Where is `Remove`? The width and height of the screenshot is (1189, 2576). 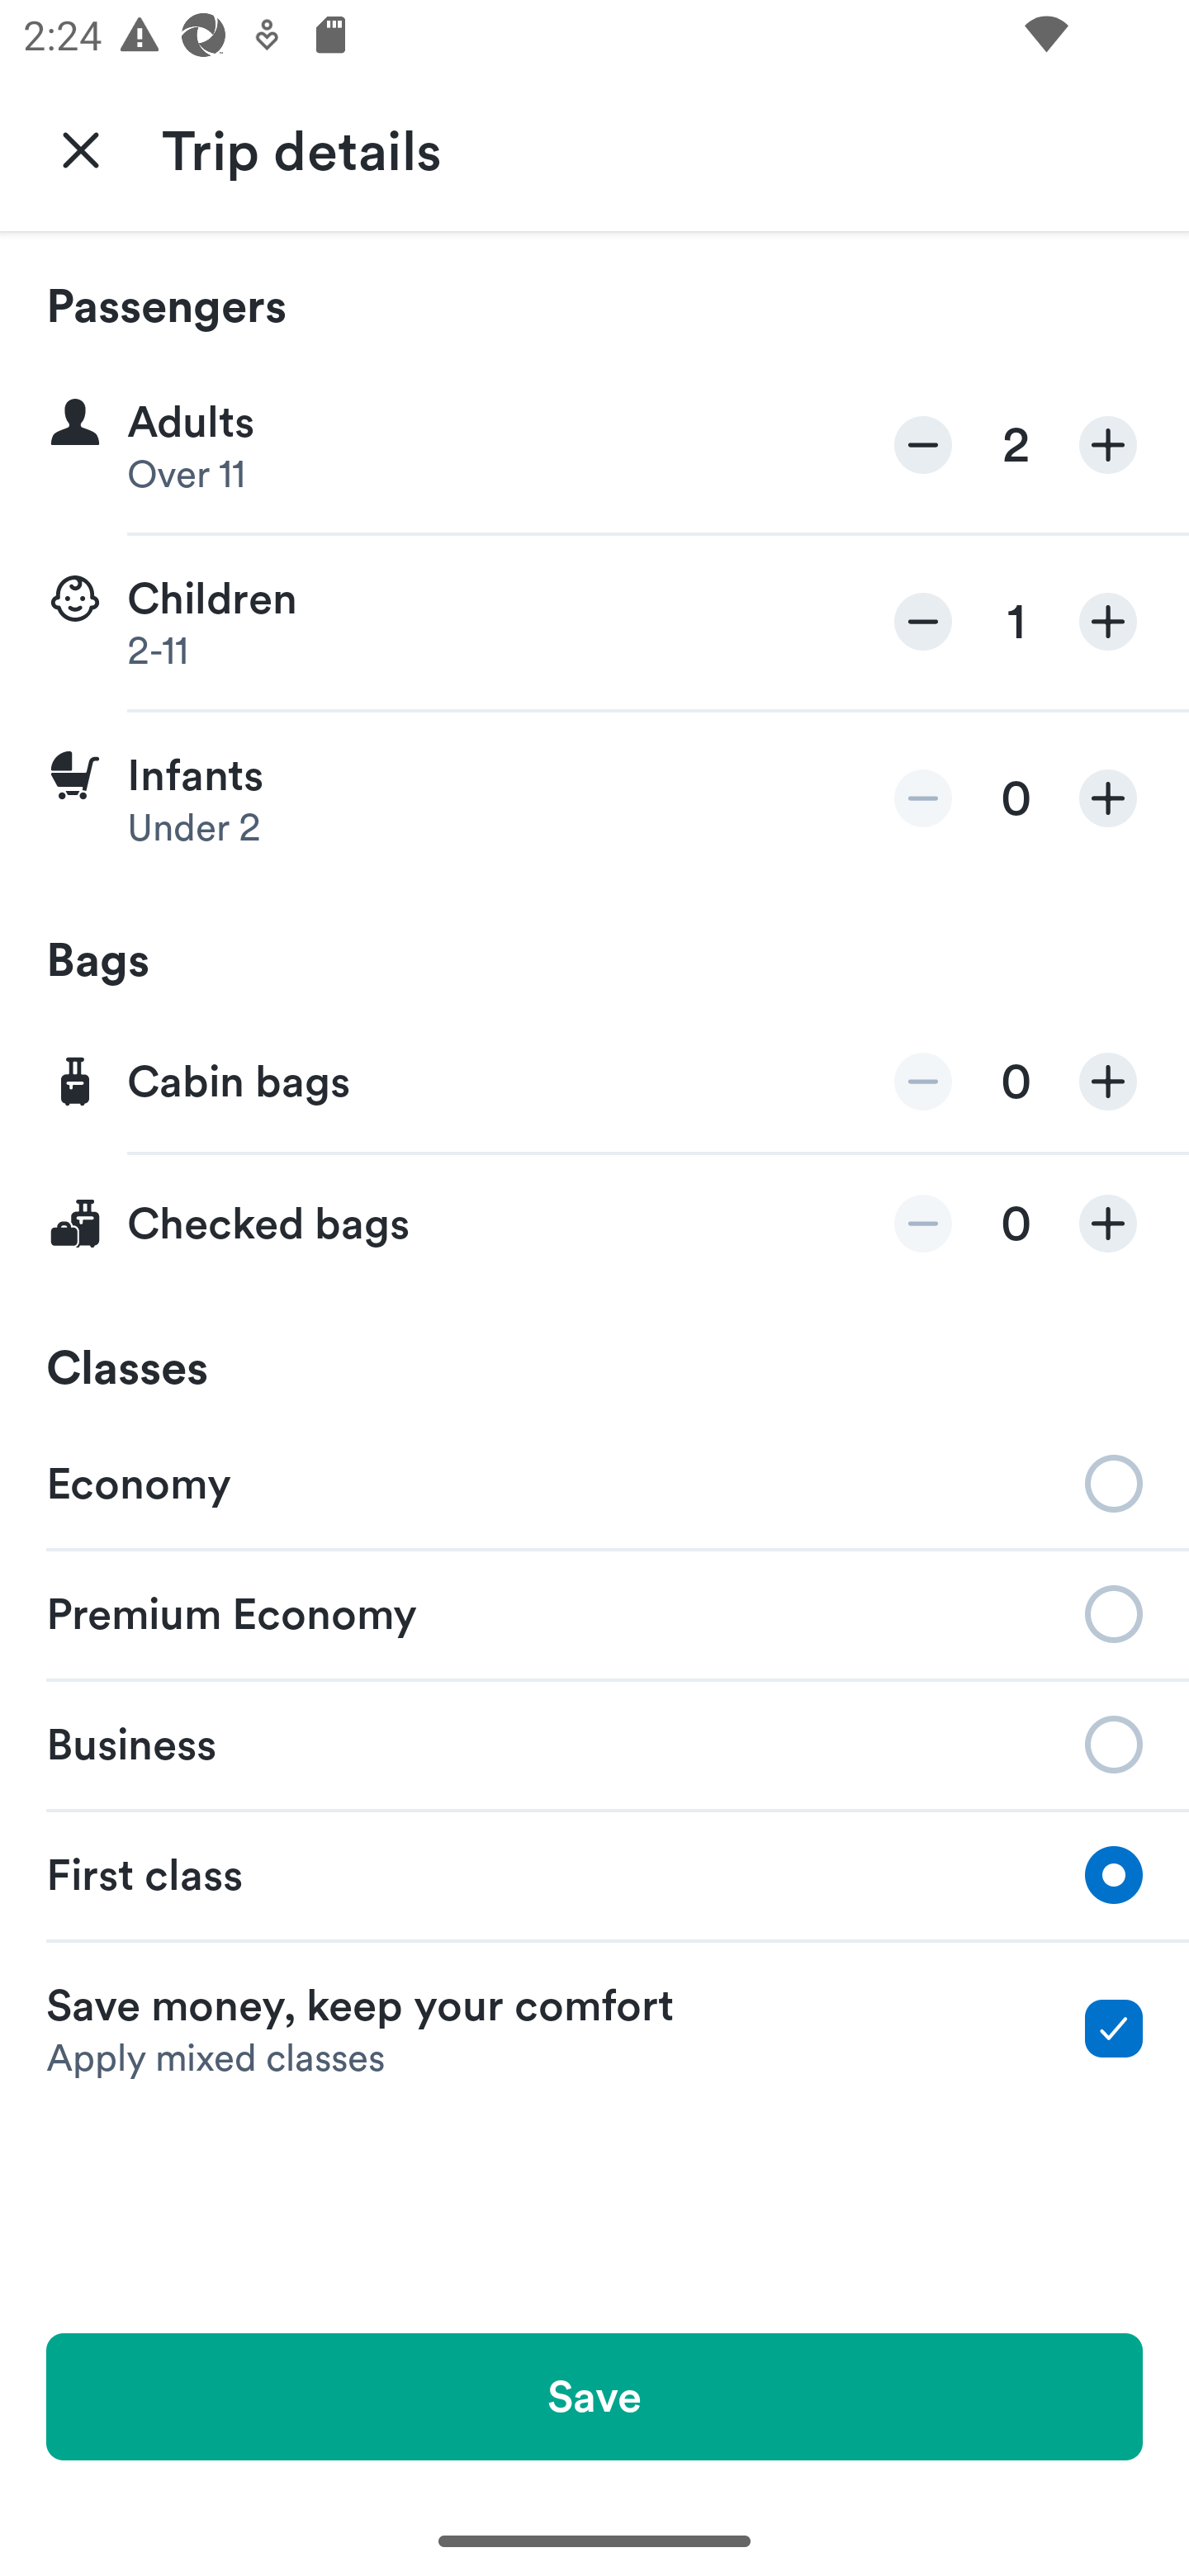 Remove is located at coordinates (923, 621).